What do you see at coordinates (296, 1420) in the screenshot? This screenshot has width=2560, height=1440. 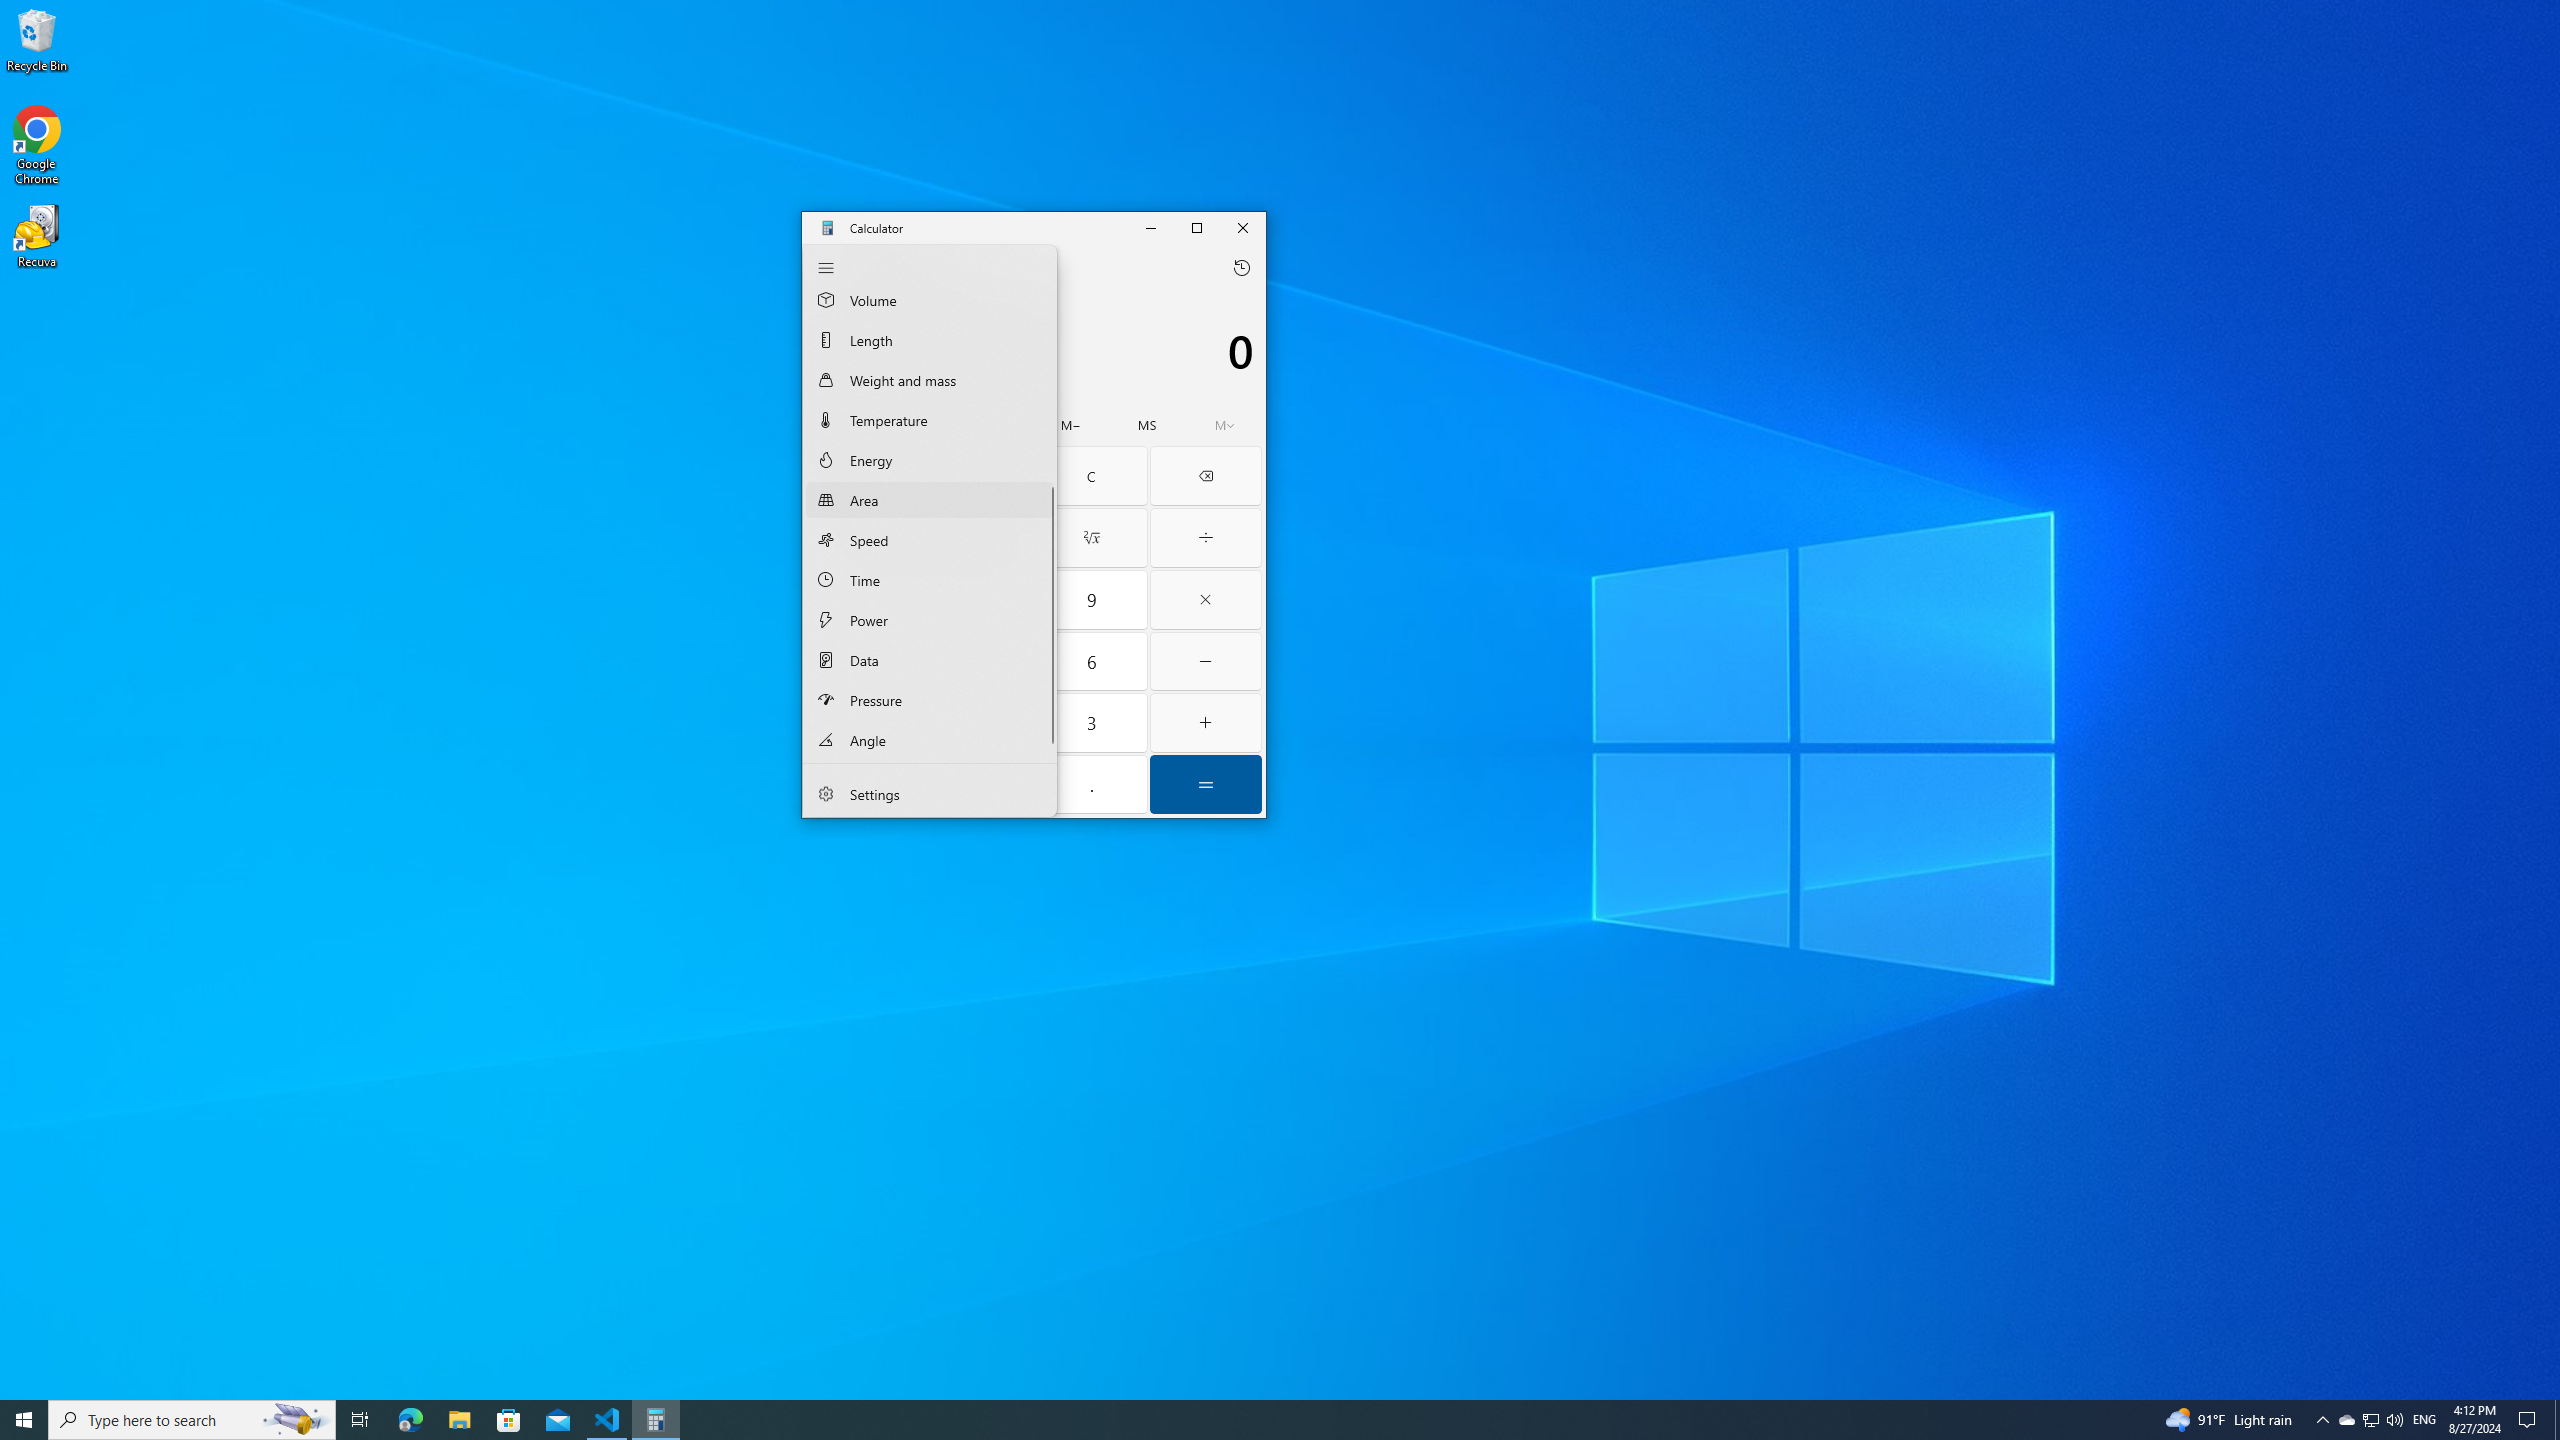 I see `Search highlights icon opens search home window` at bounding box center [296, 1420].